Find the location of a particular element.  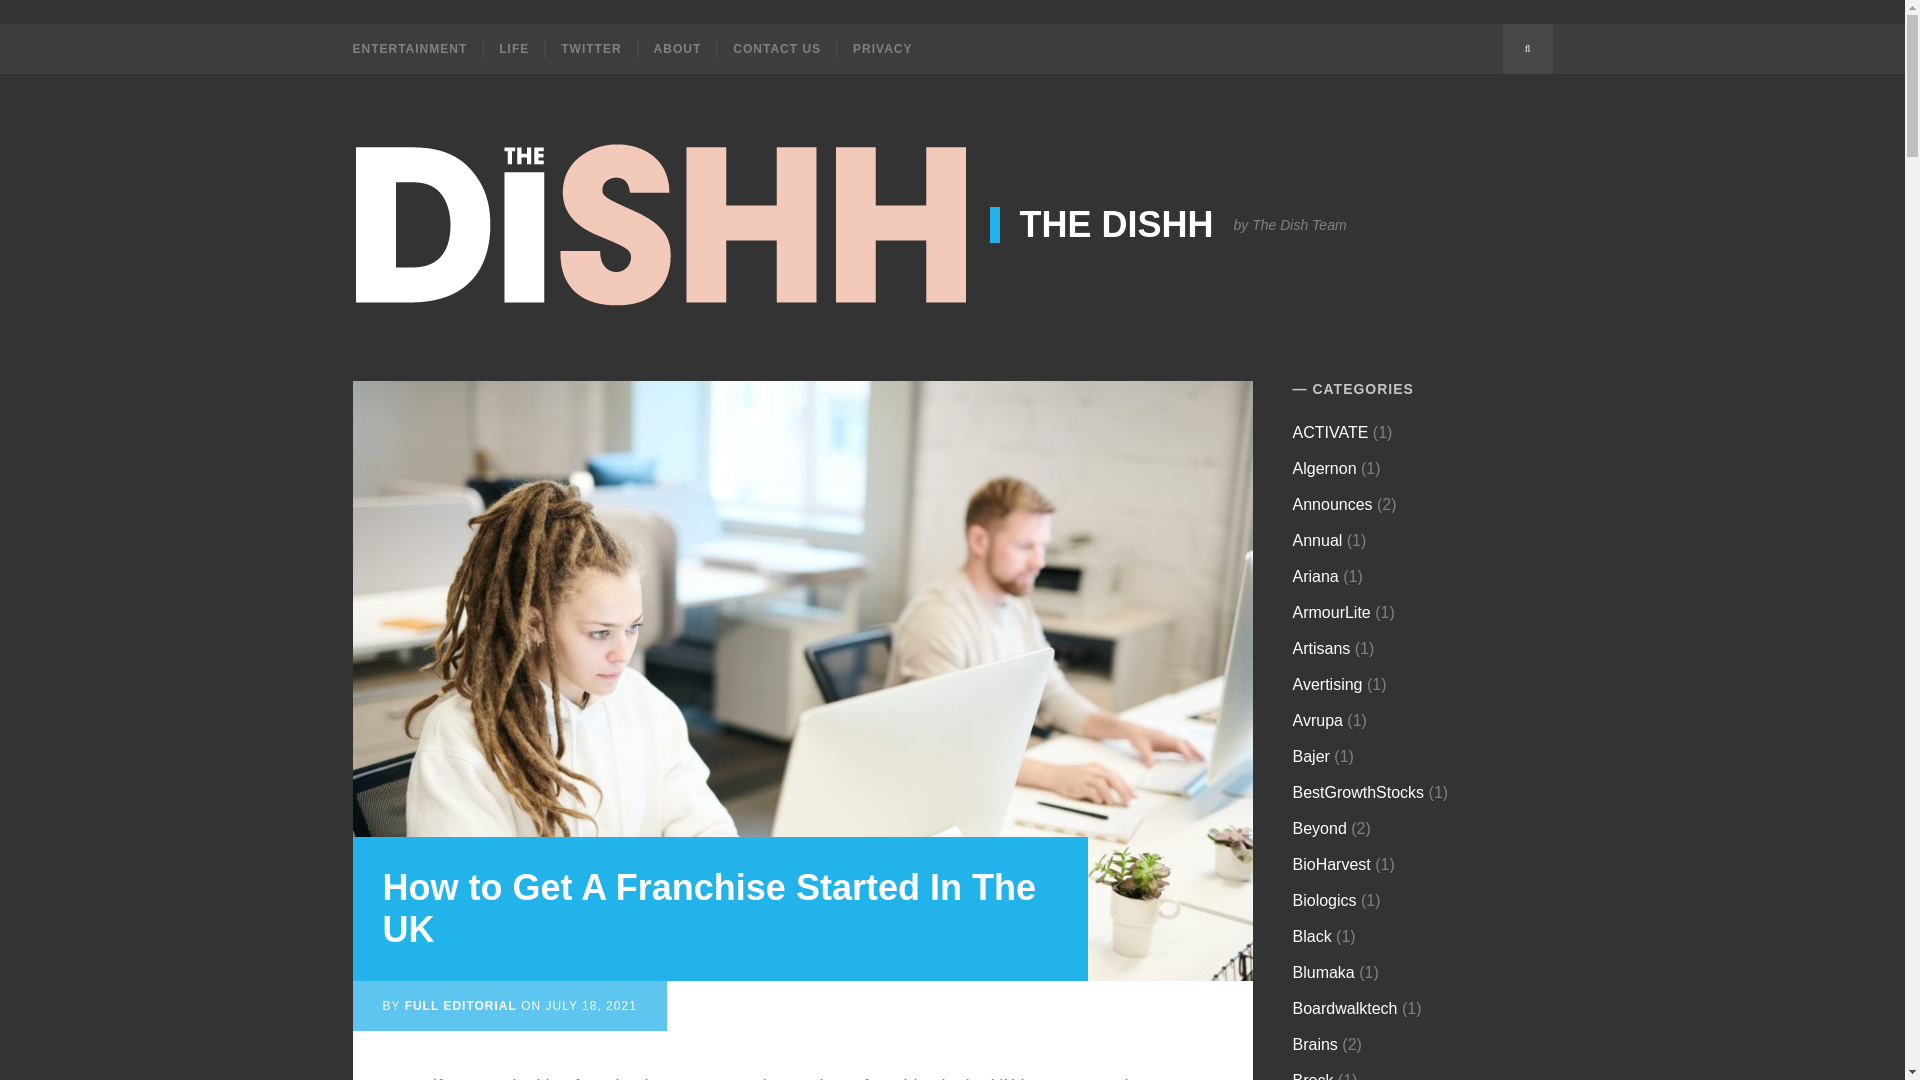

CONTACT US is located at coordinates (776, 48).